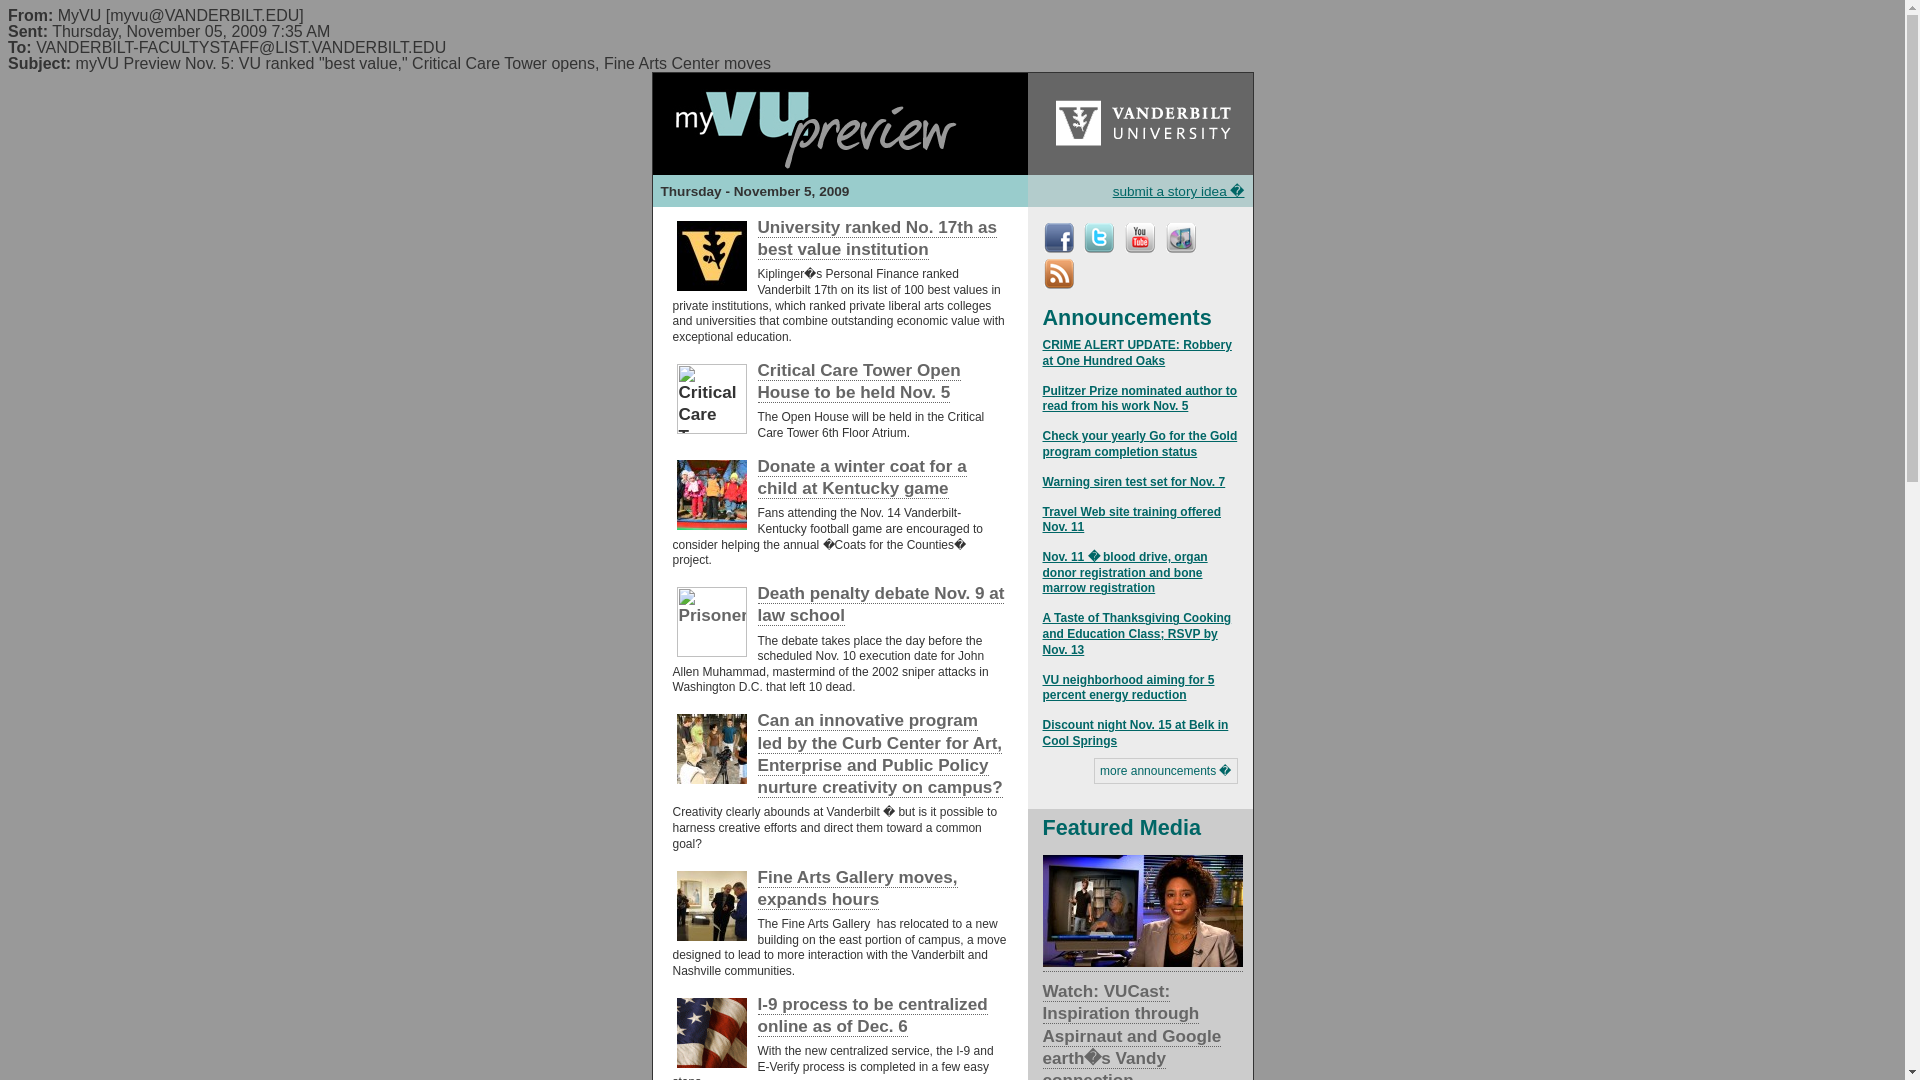  I want to click on Mella, so click(711, 906).